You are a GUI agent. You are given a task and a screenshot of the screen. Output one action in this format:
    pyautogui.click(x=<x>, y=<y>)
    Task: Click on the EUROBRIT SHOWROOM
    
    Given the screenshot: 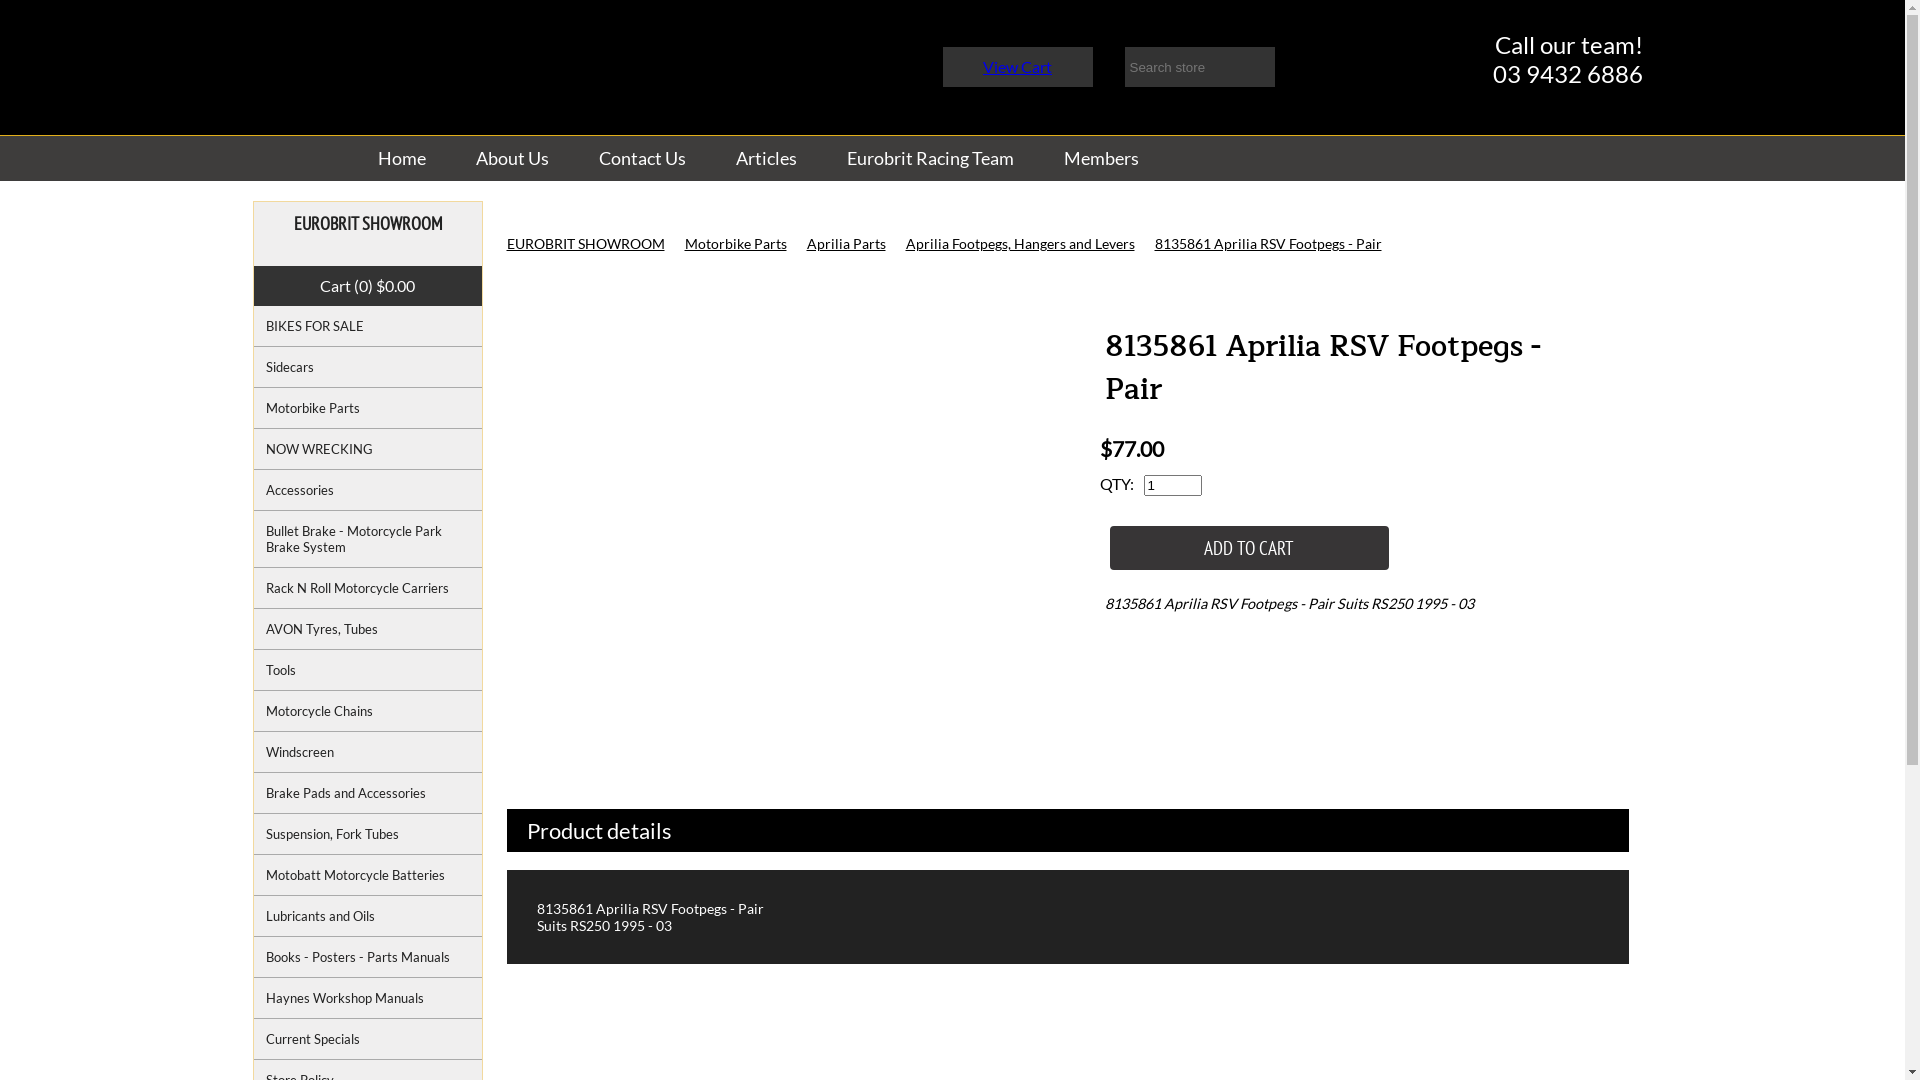 What is the action you would take?
    pyautogui.click(x=585, y=244)
    